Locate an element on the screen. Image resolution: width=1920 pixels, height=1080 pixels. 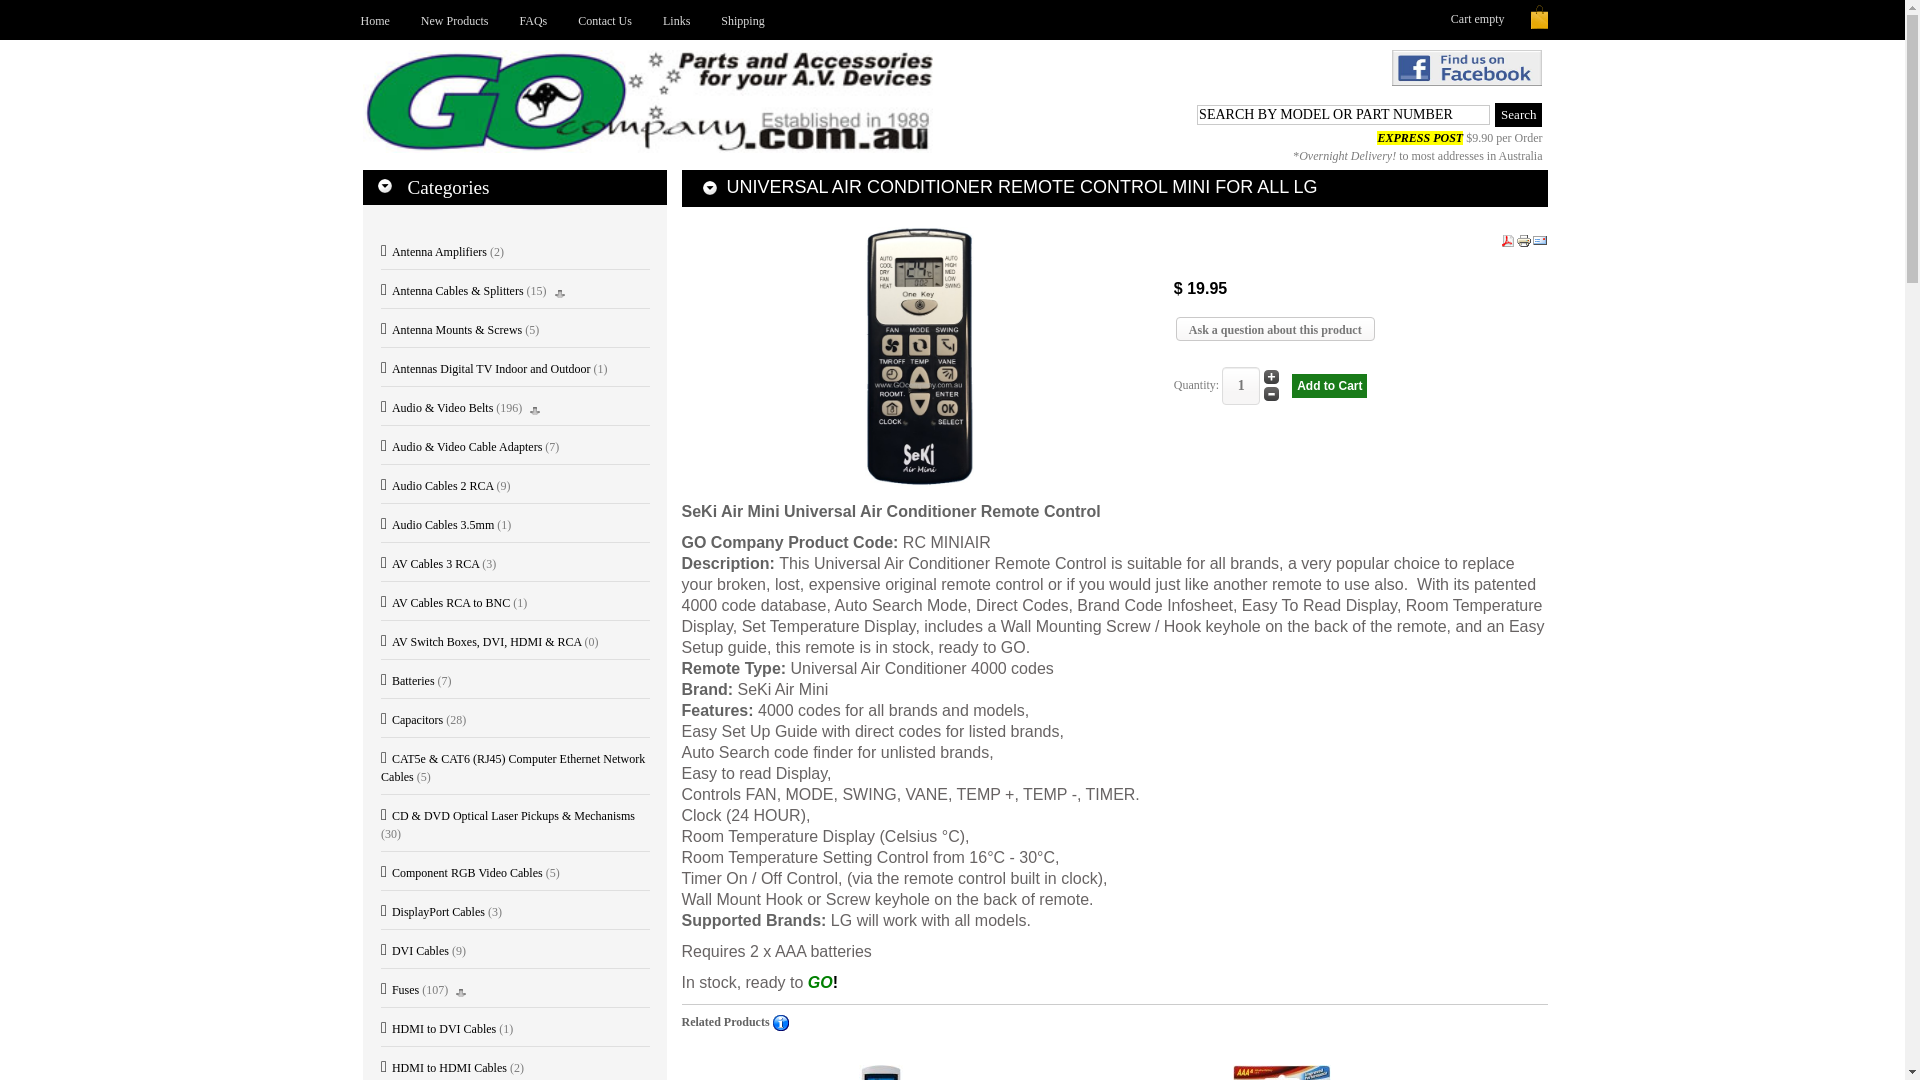
Links is located at coordinates (676, 20).